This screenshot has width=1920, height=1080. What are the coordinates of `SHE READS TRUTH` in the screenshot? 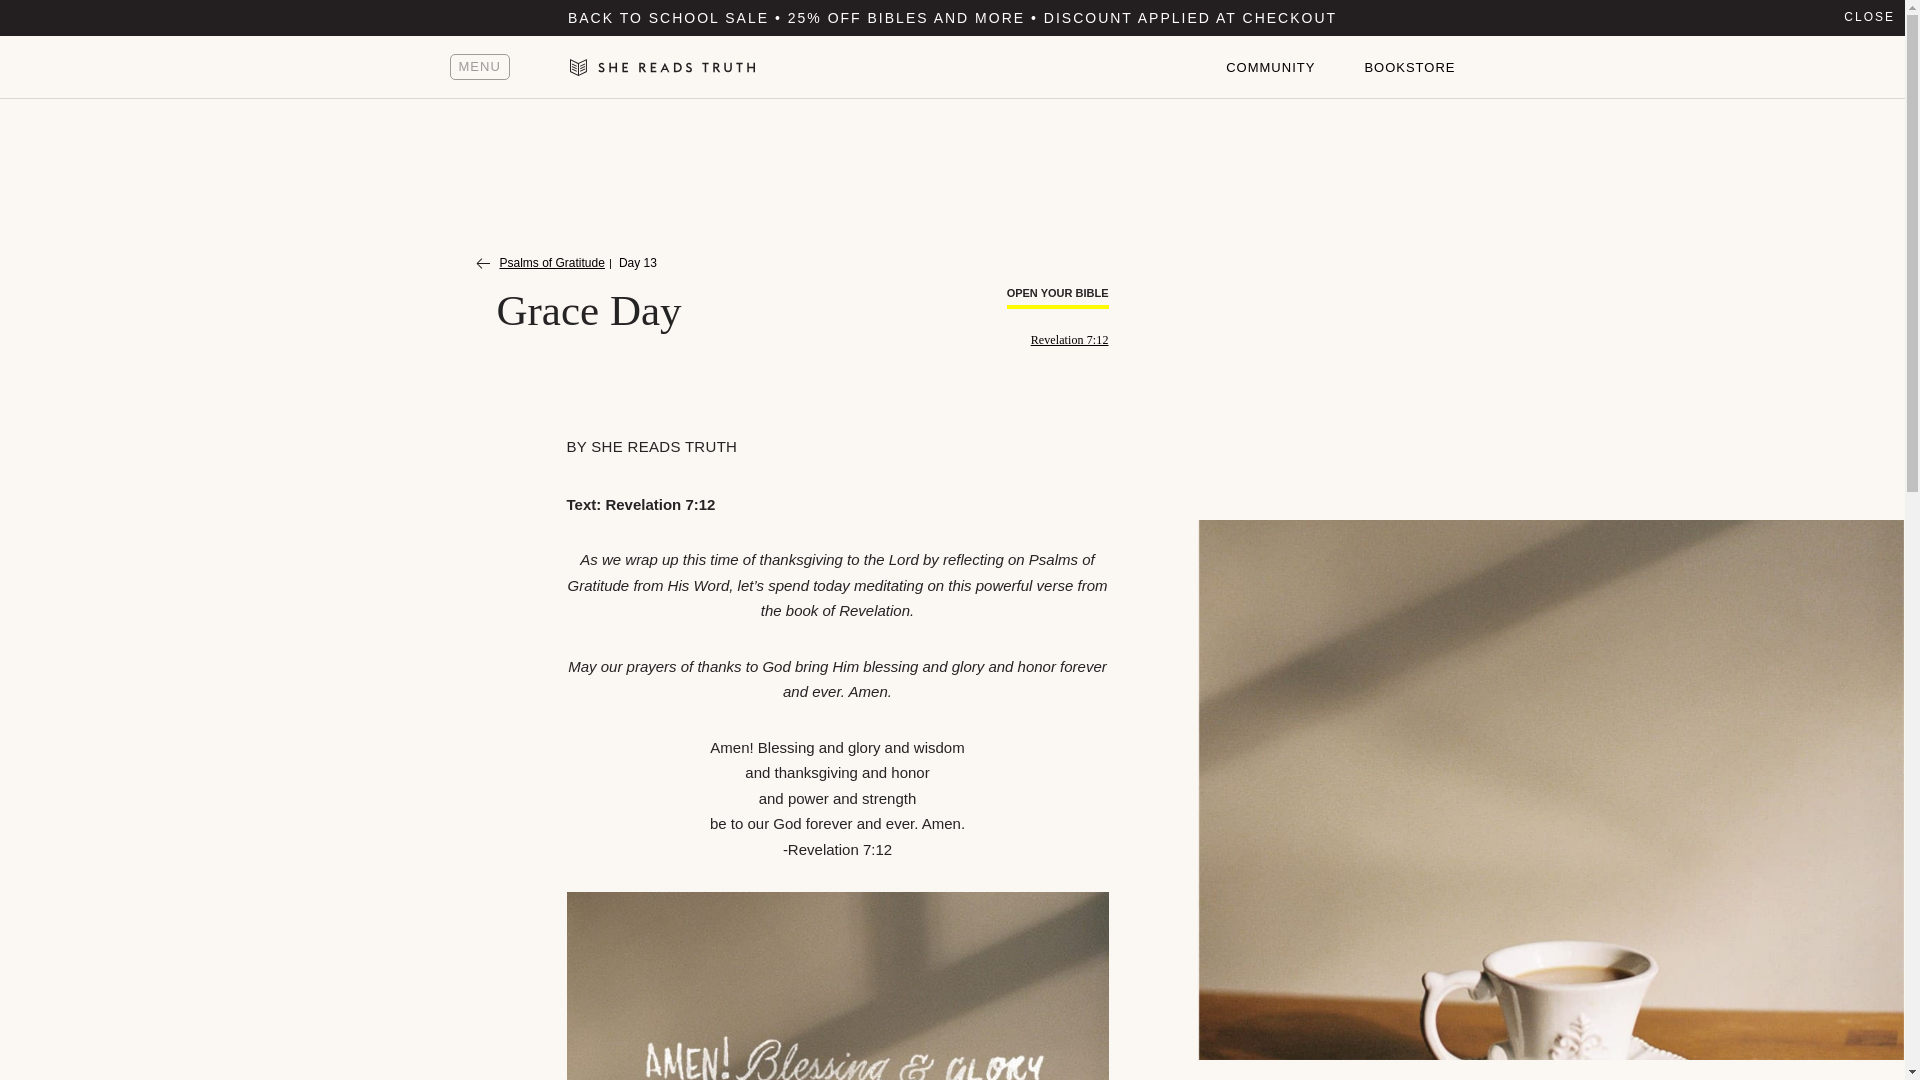 It's located at (664, 446).